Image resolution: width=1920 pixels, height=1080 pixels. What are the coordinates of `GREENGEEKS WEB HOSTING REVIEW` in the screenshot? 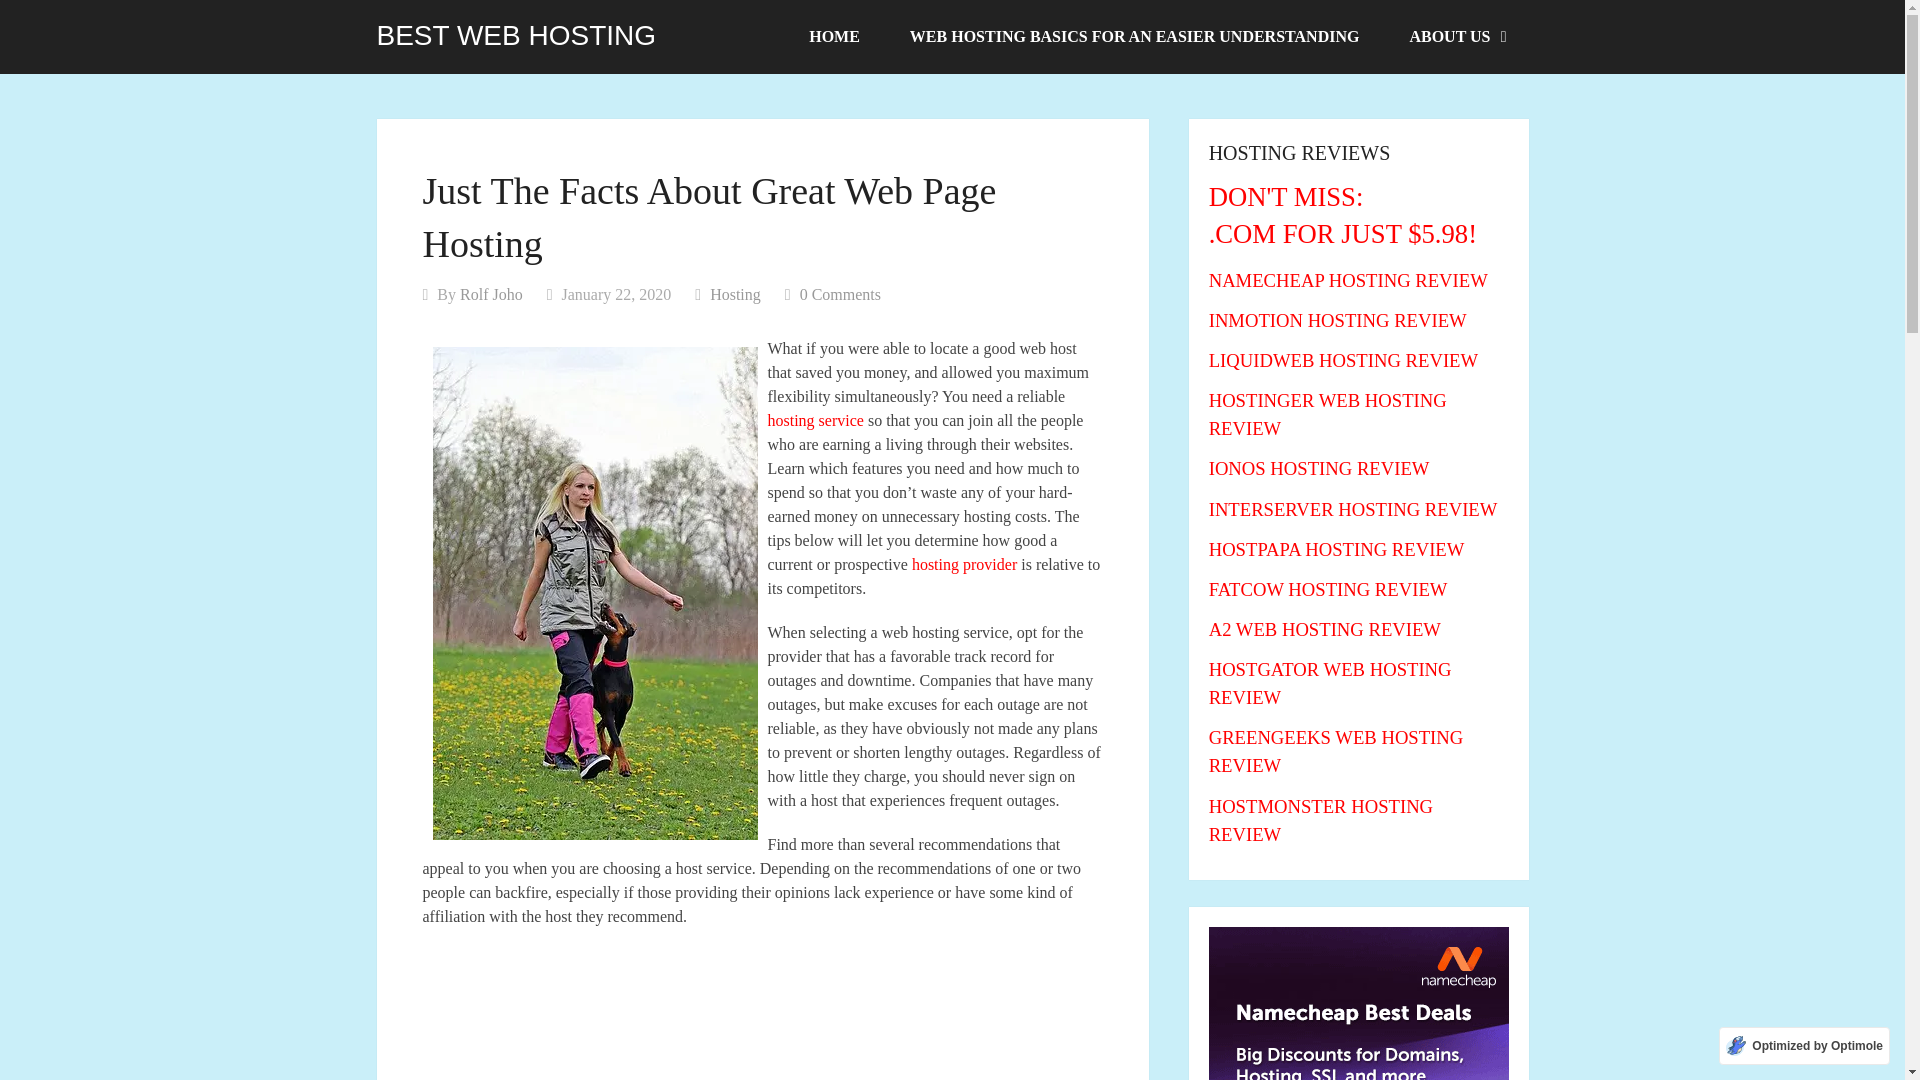 It's located at (1336, 751).